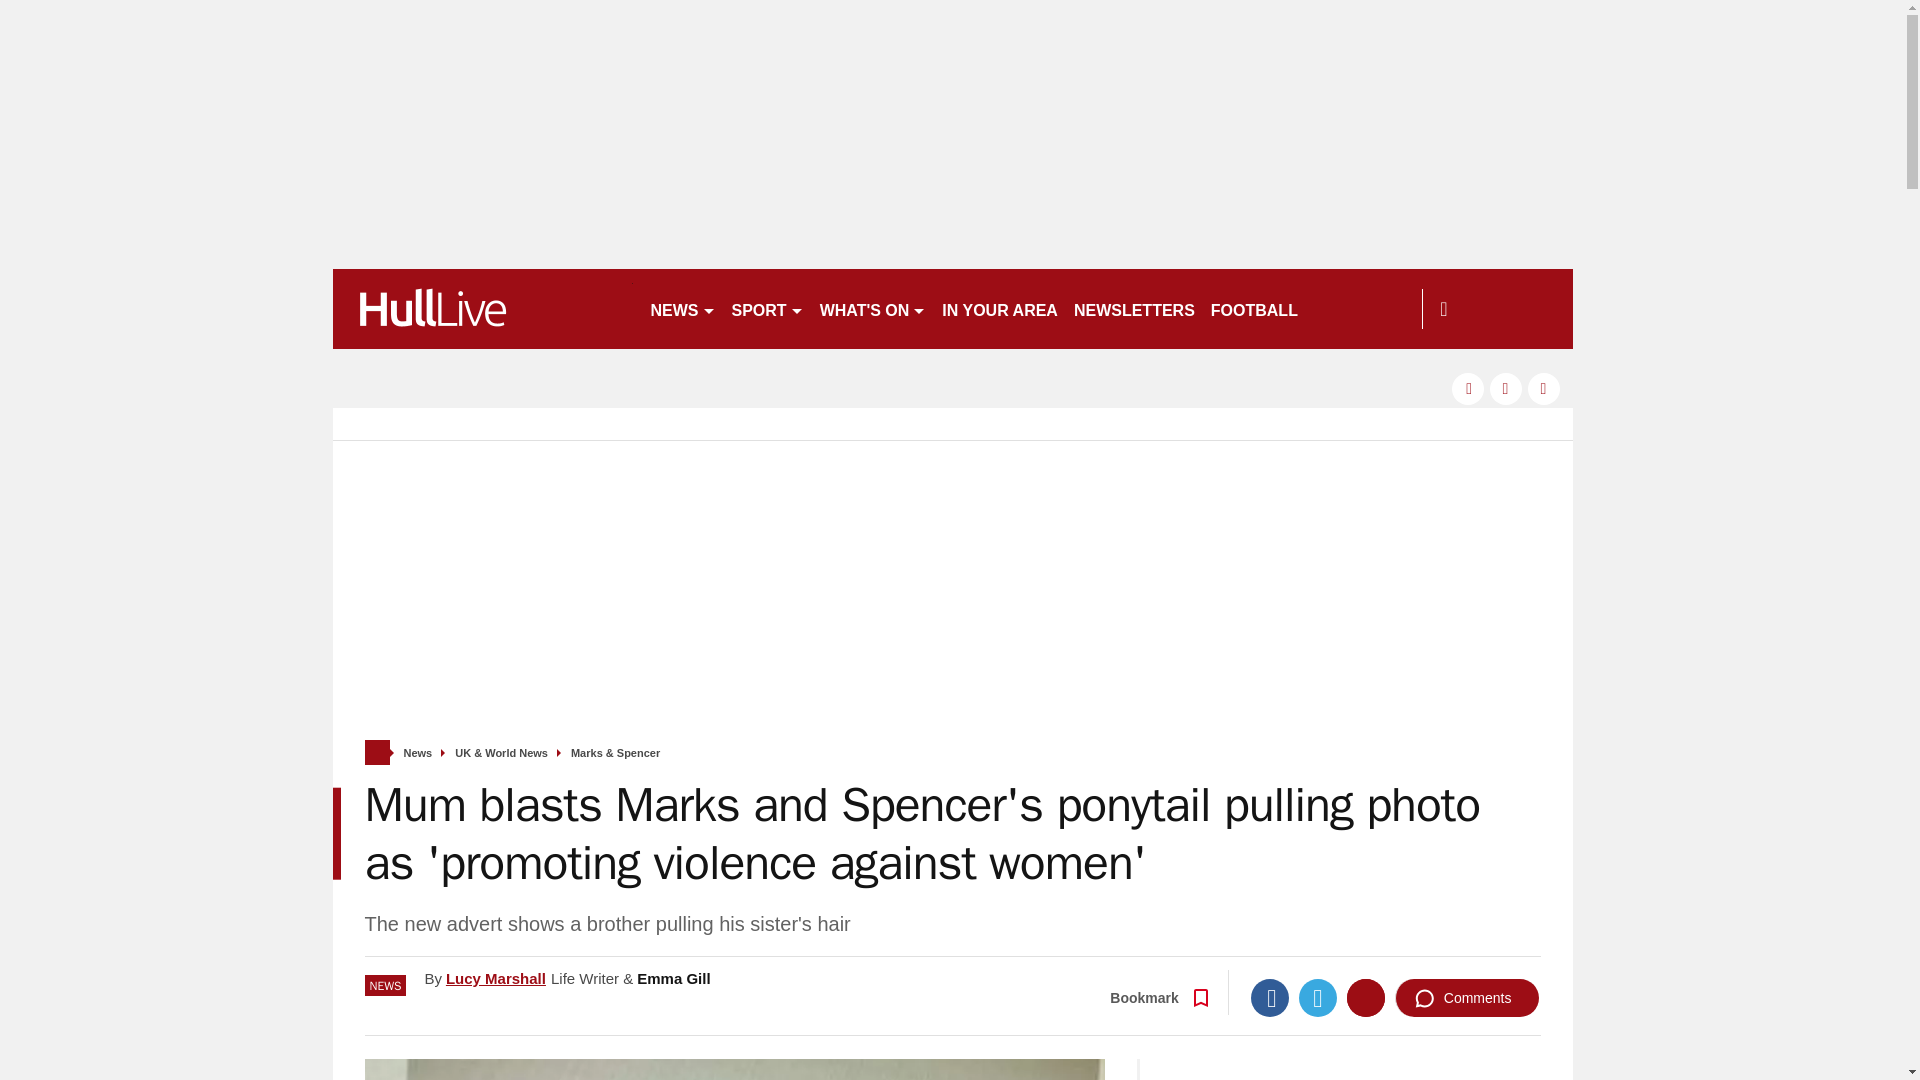 This screenshot has height=1080, width=1920. Describe the element at coordinates (999, 308) in the screenshot. I see `IN YOUR AREA` at that location.